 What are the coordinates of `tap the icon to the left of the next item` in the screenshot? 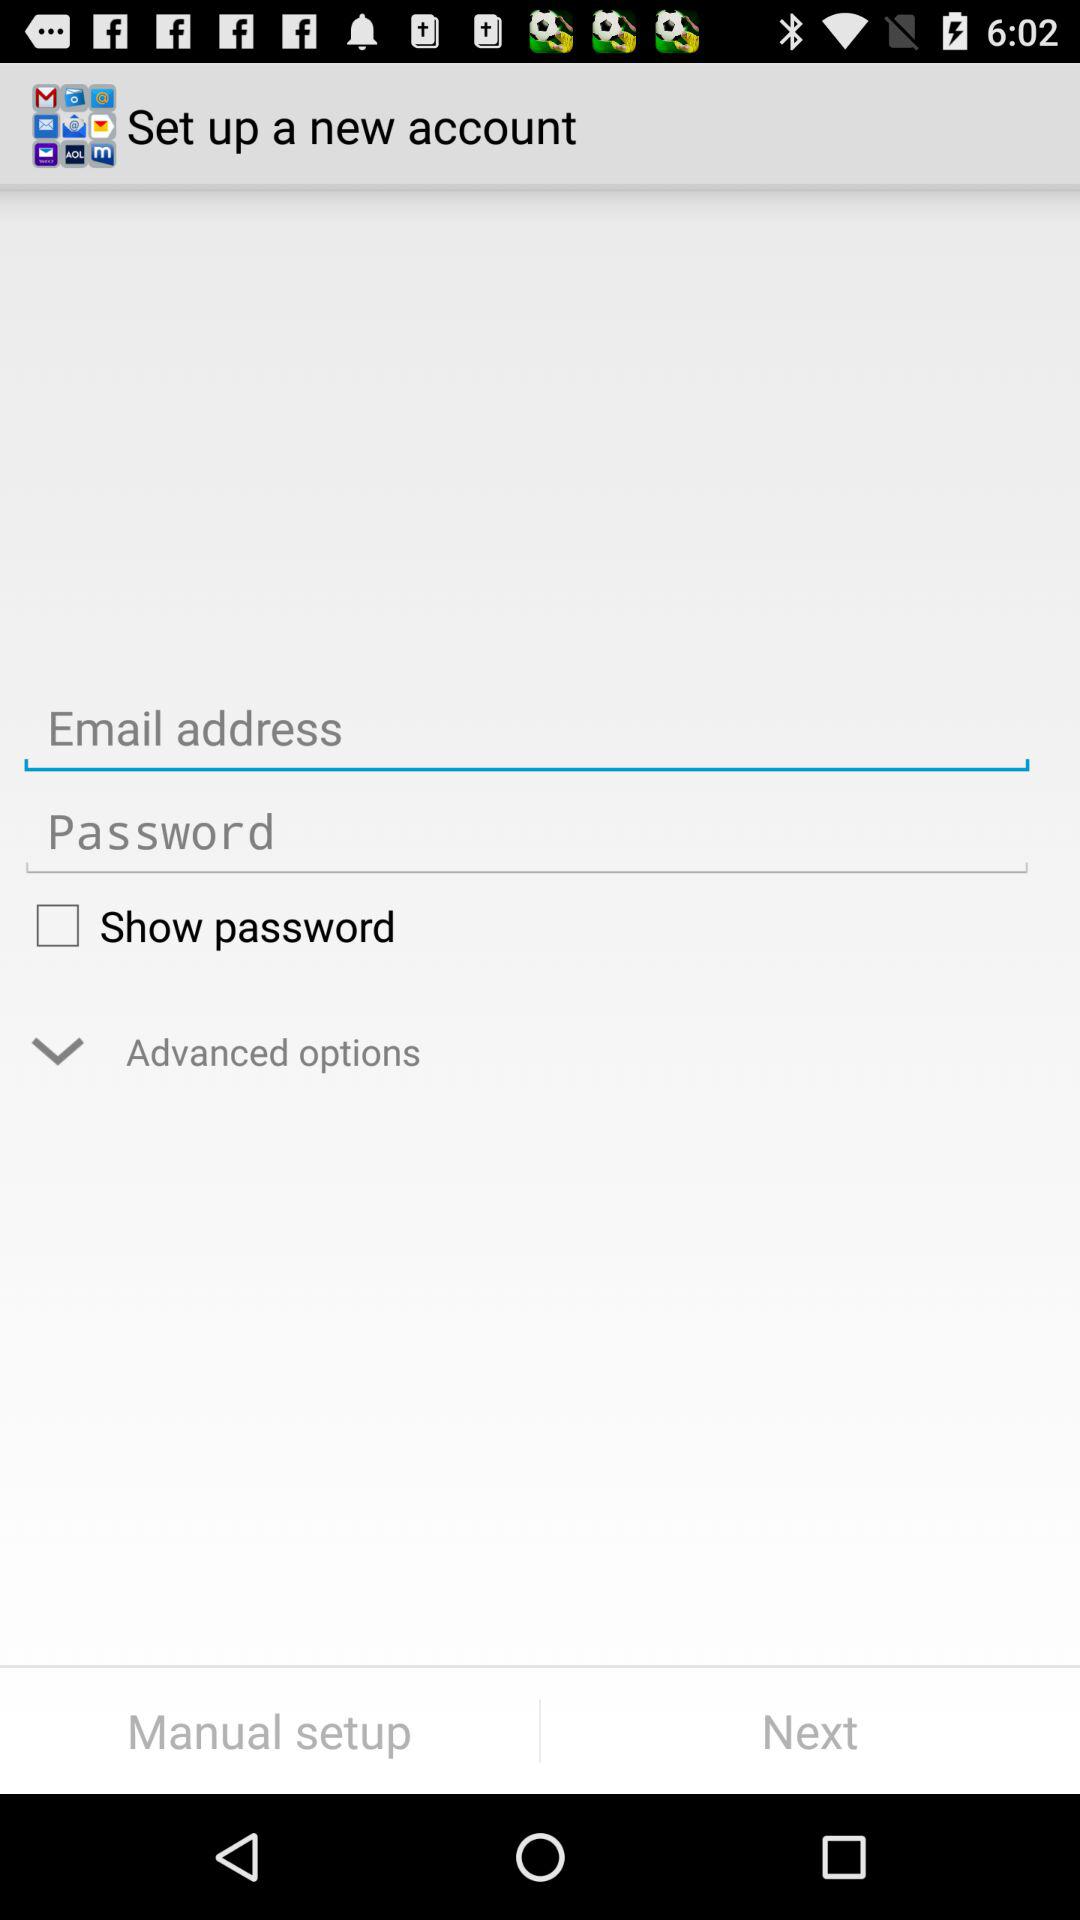 It's located at (270, 1730).